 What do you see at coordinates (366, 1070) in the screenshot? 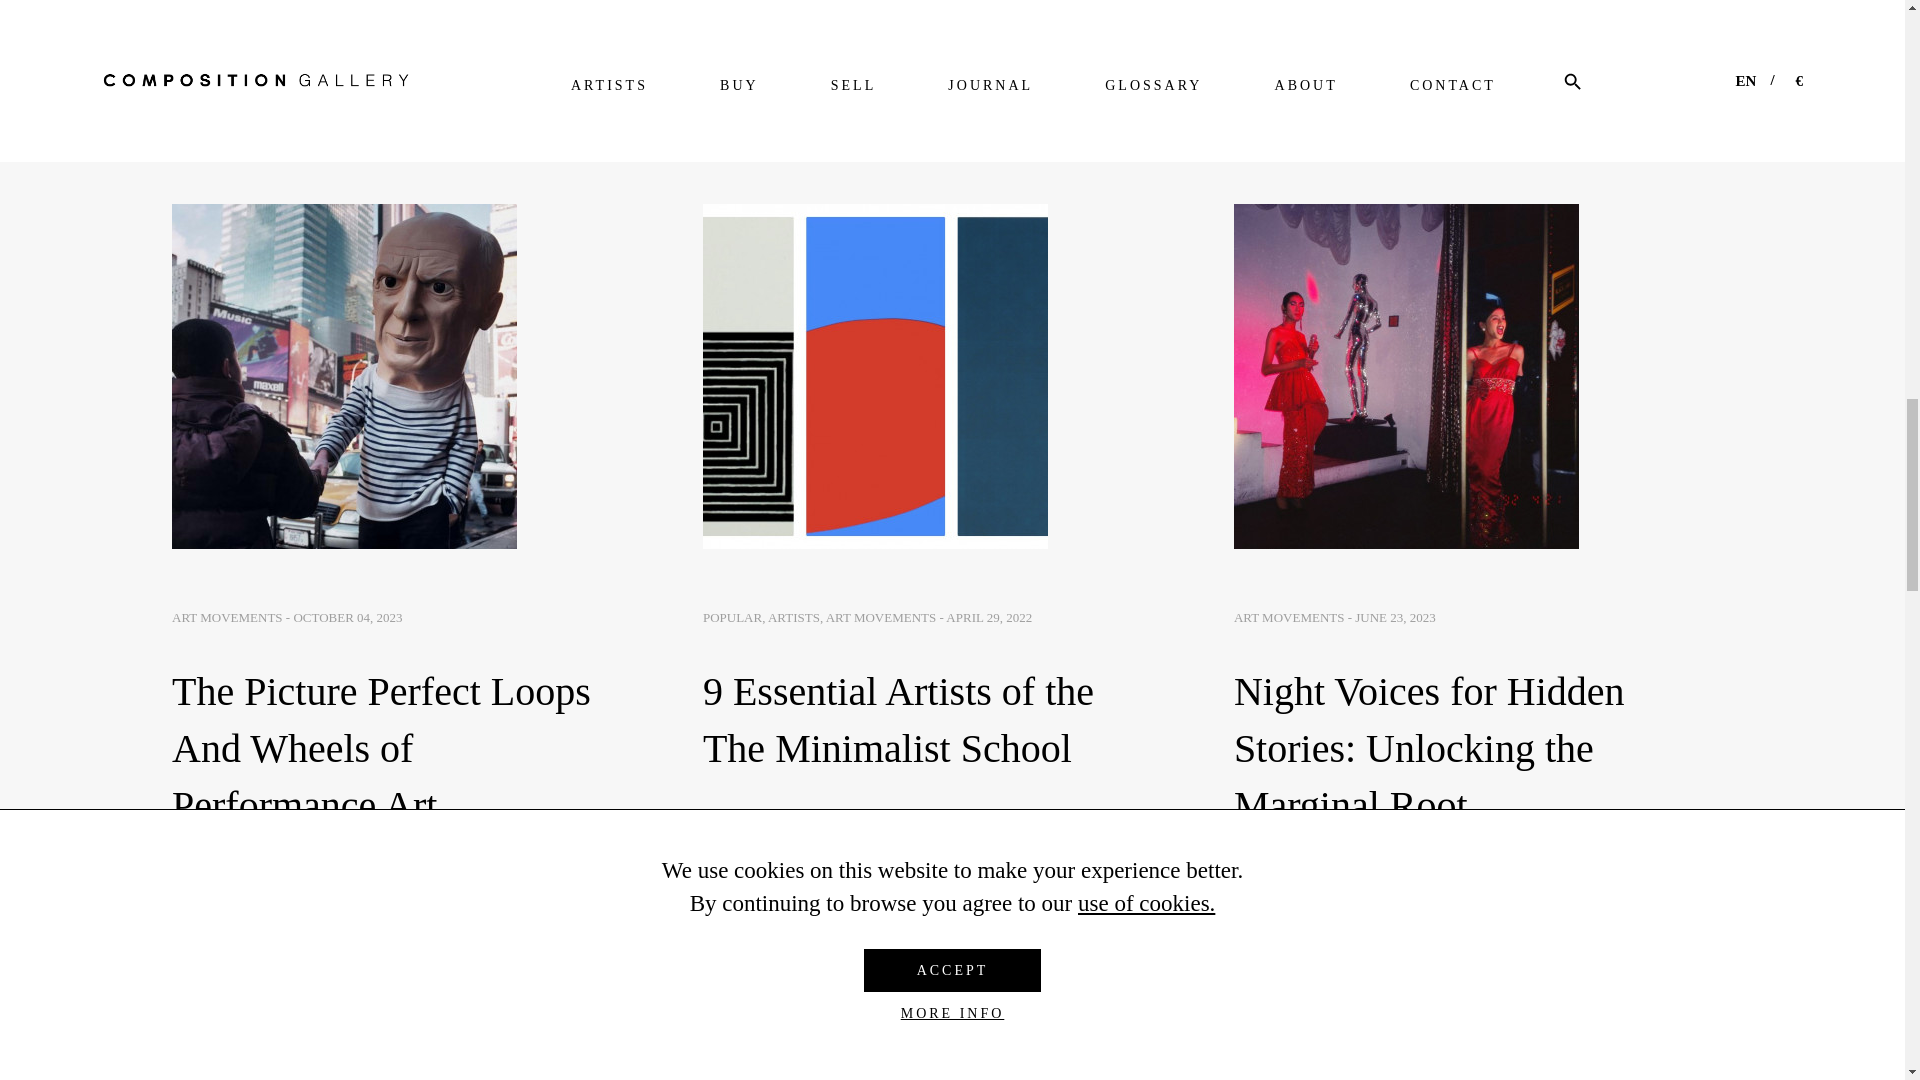
I see `Glass` at bounding box center [366, 1070].